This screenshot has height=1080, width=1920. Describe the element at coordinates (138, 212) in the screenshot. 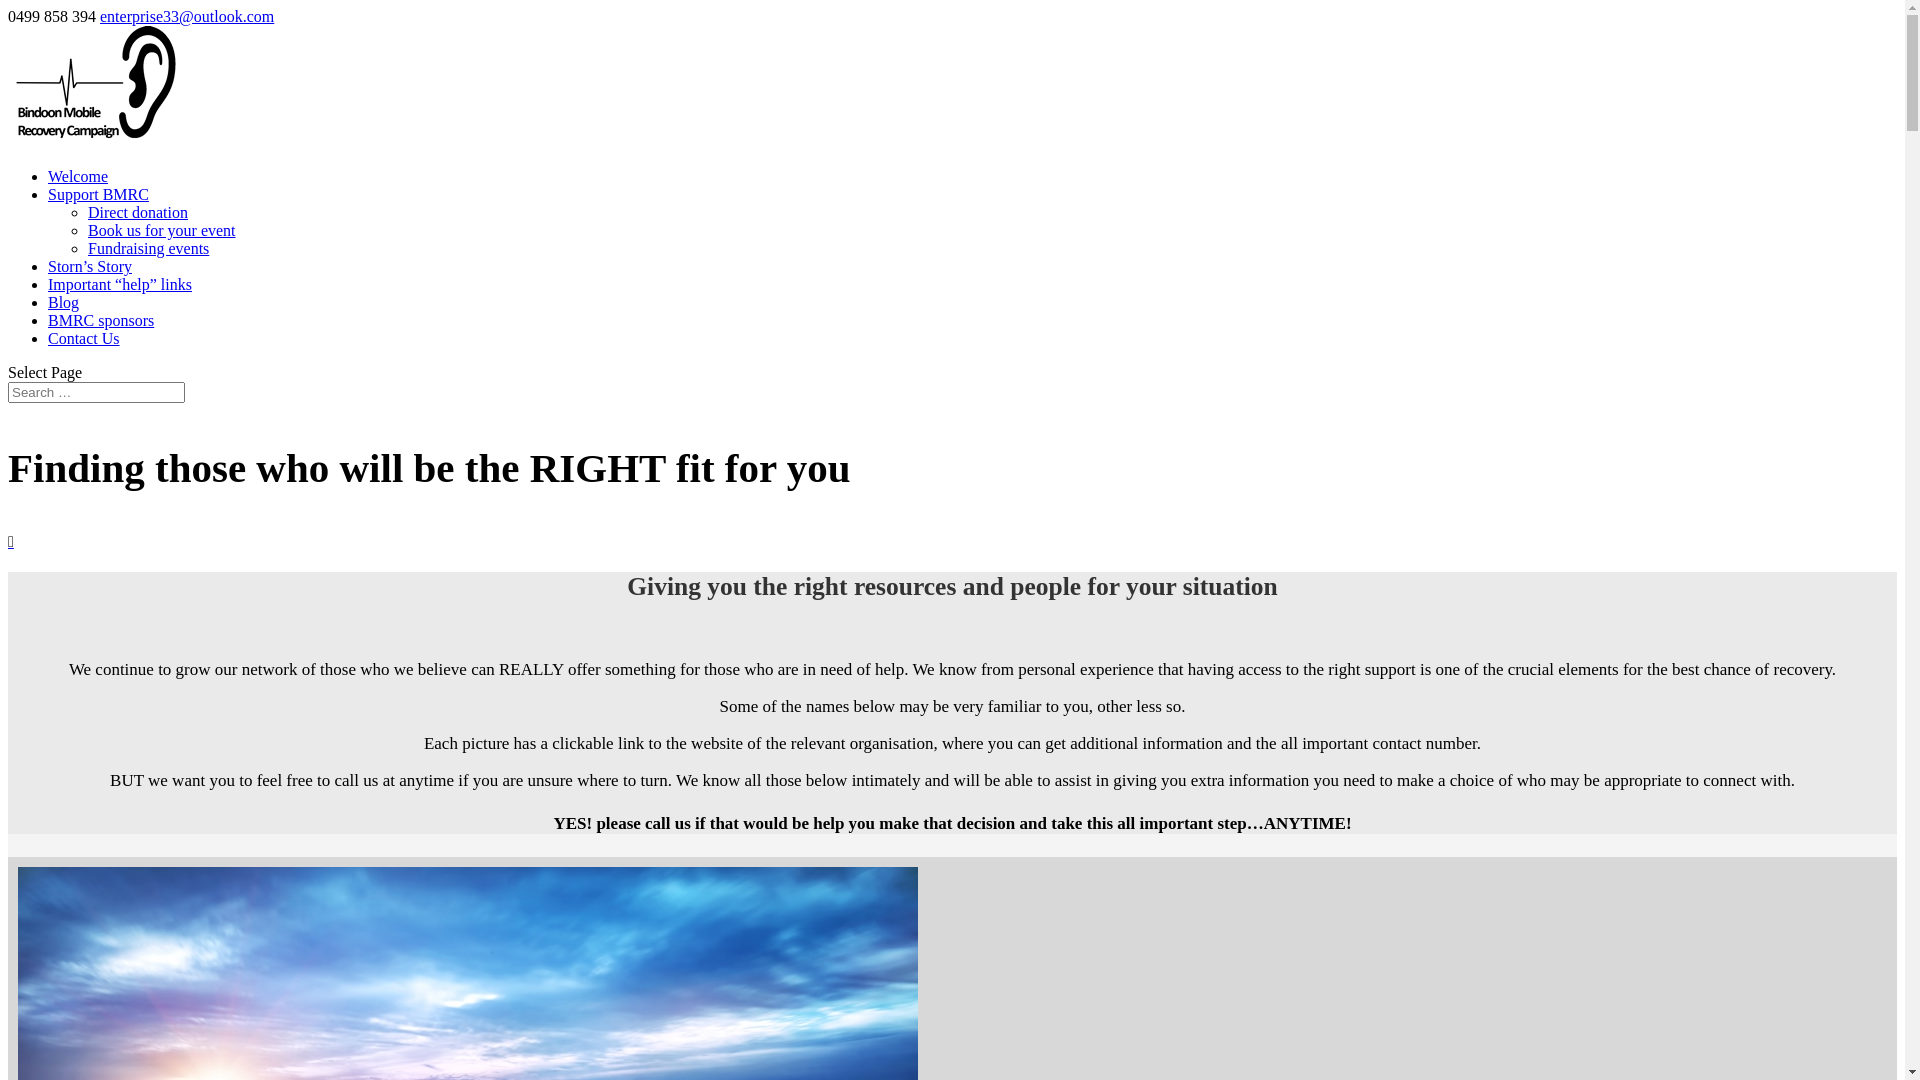

I see `Direct donation` at that location.